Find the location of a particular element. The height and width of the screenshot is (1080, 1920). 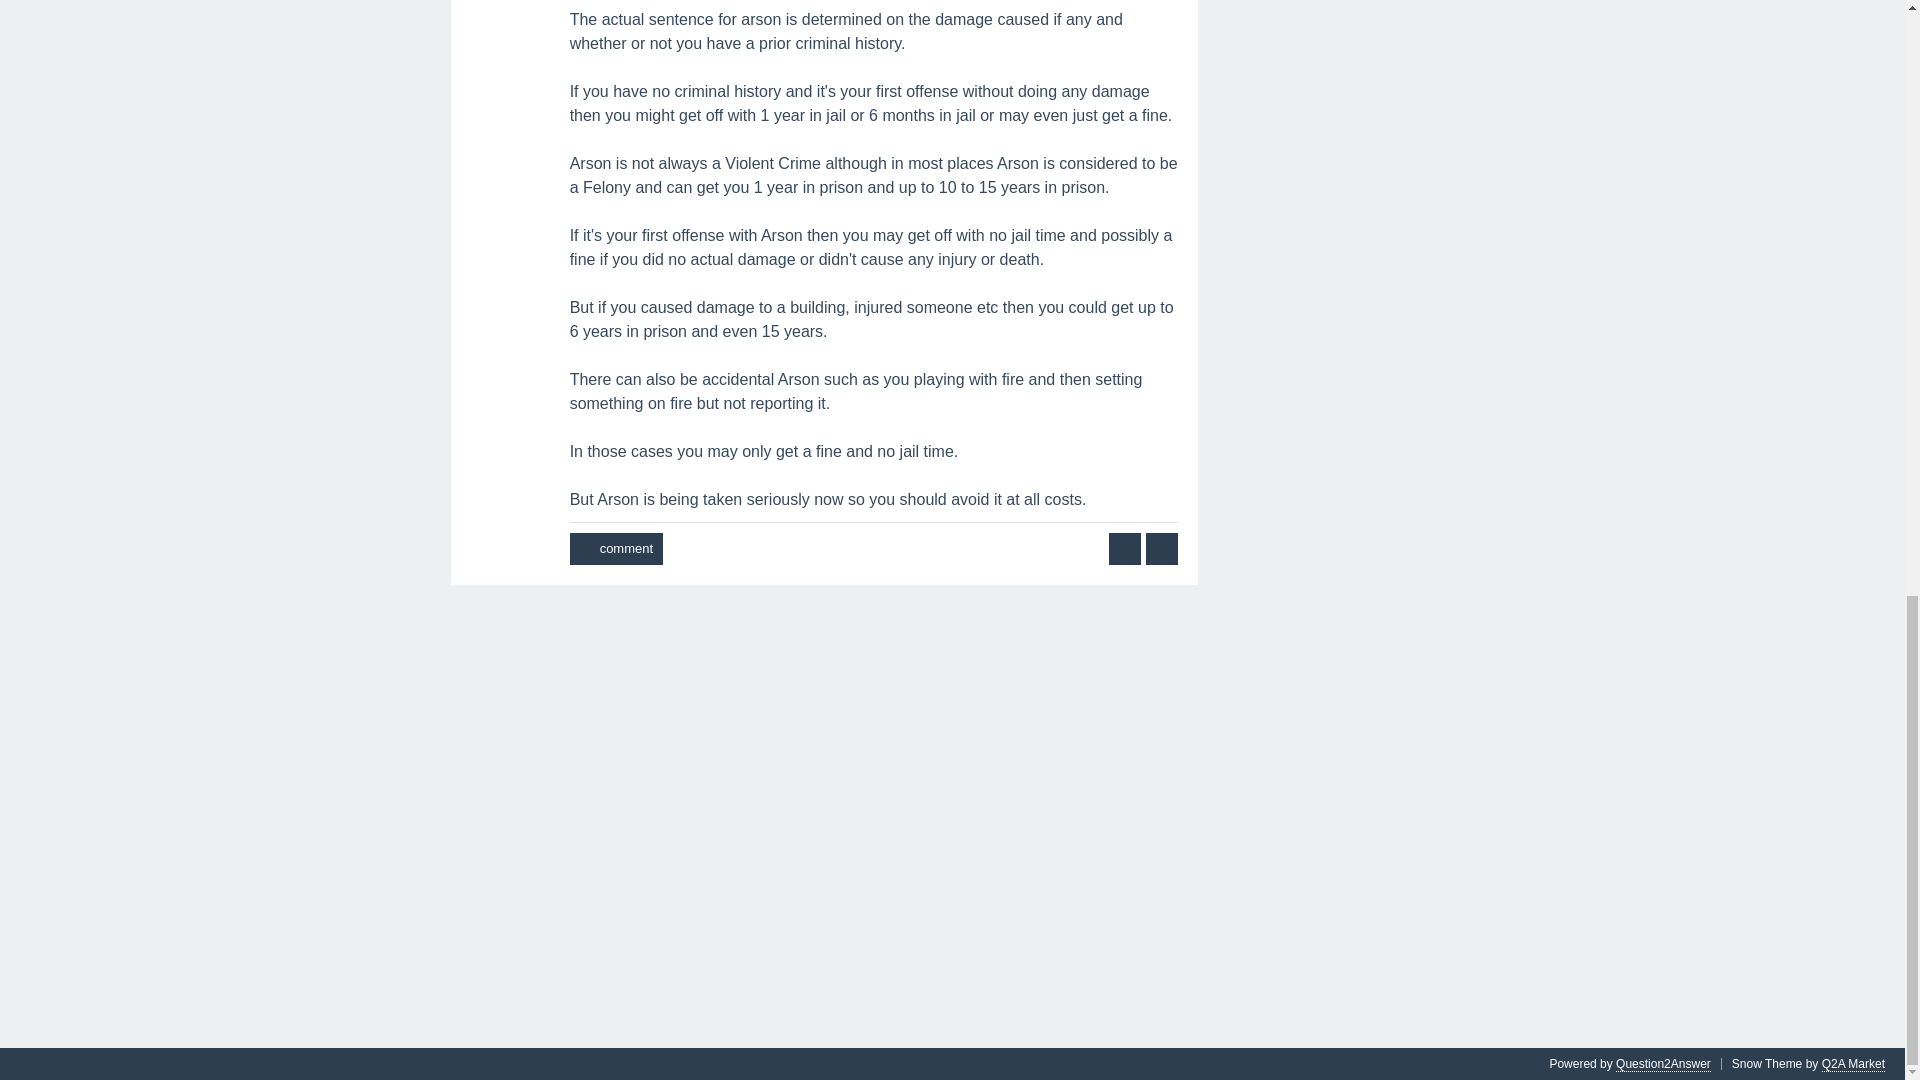

comment is located at coordinates (616, 548).